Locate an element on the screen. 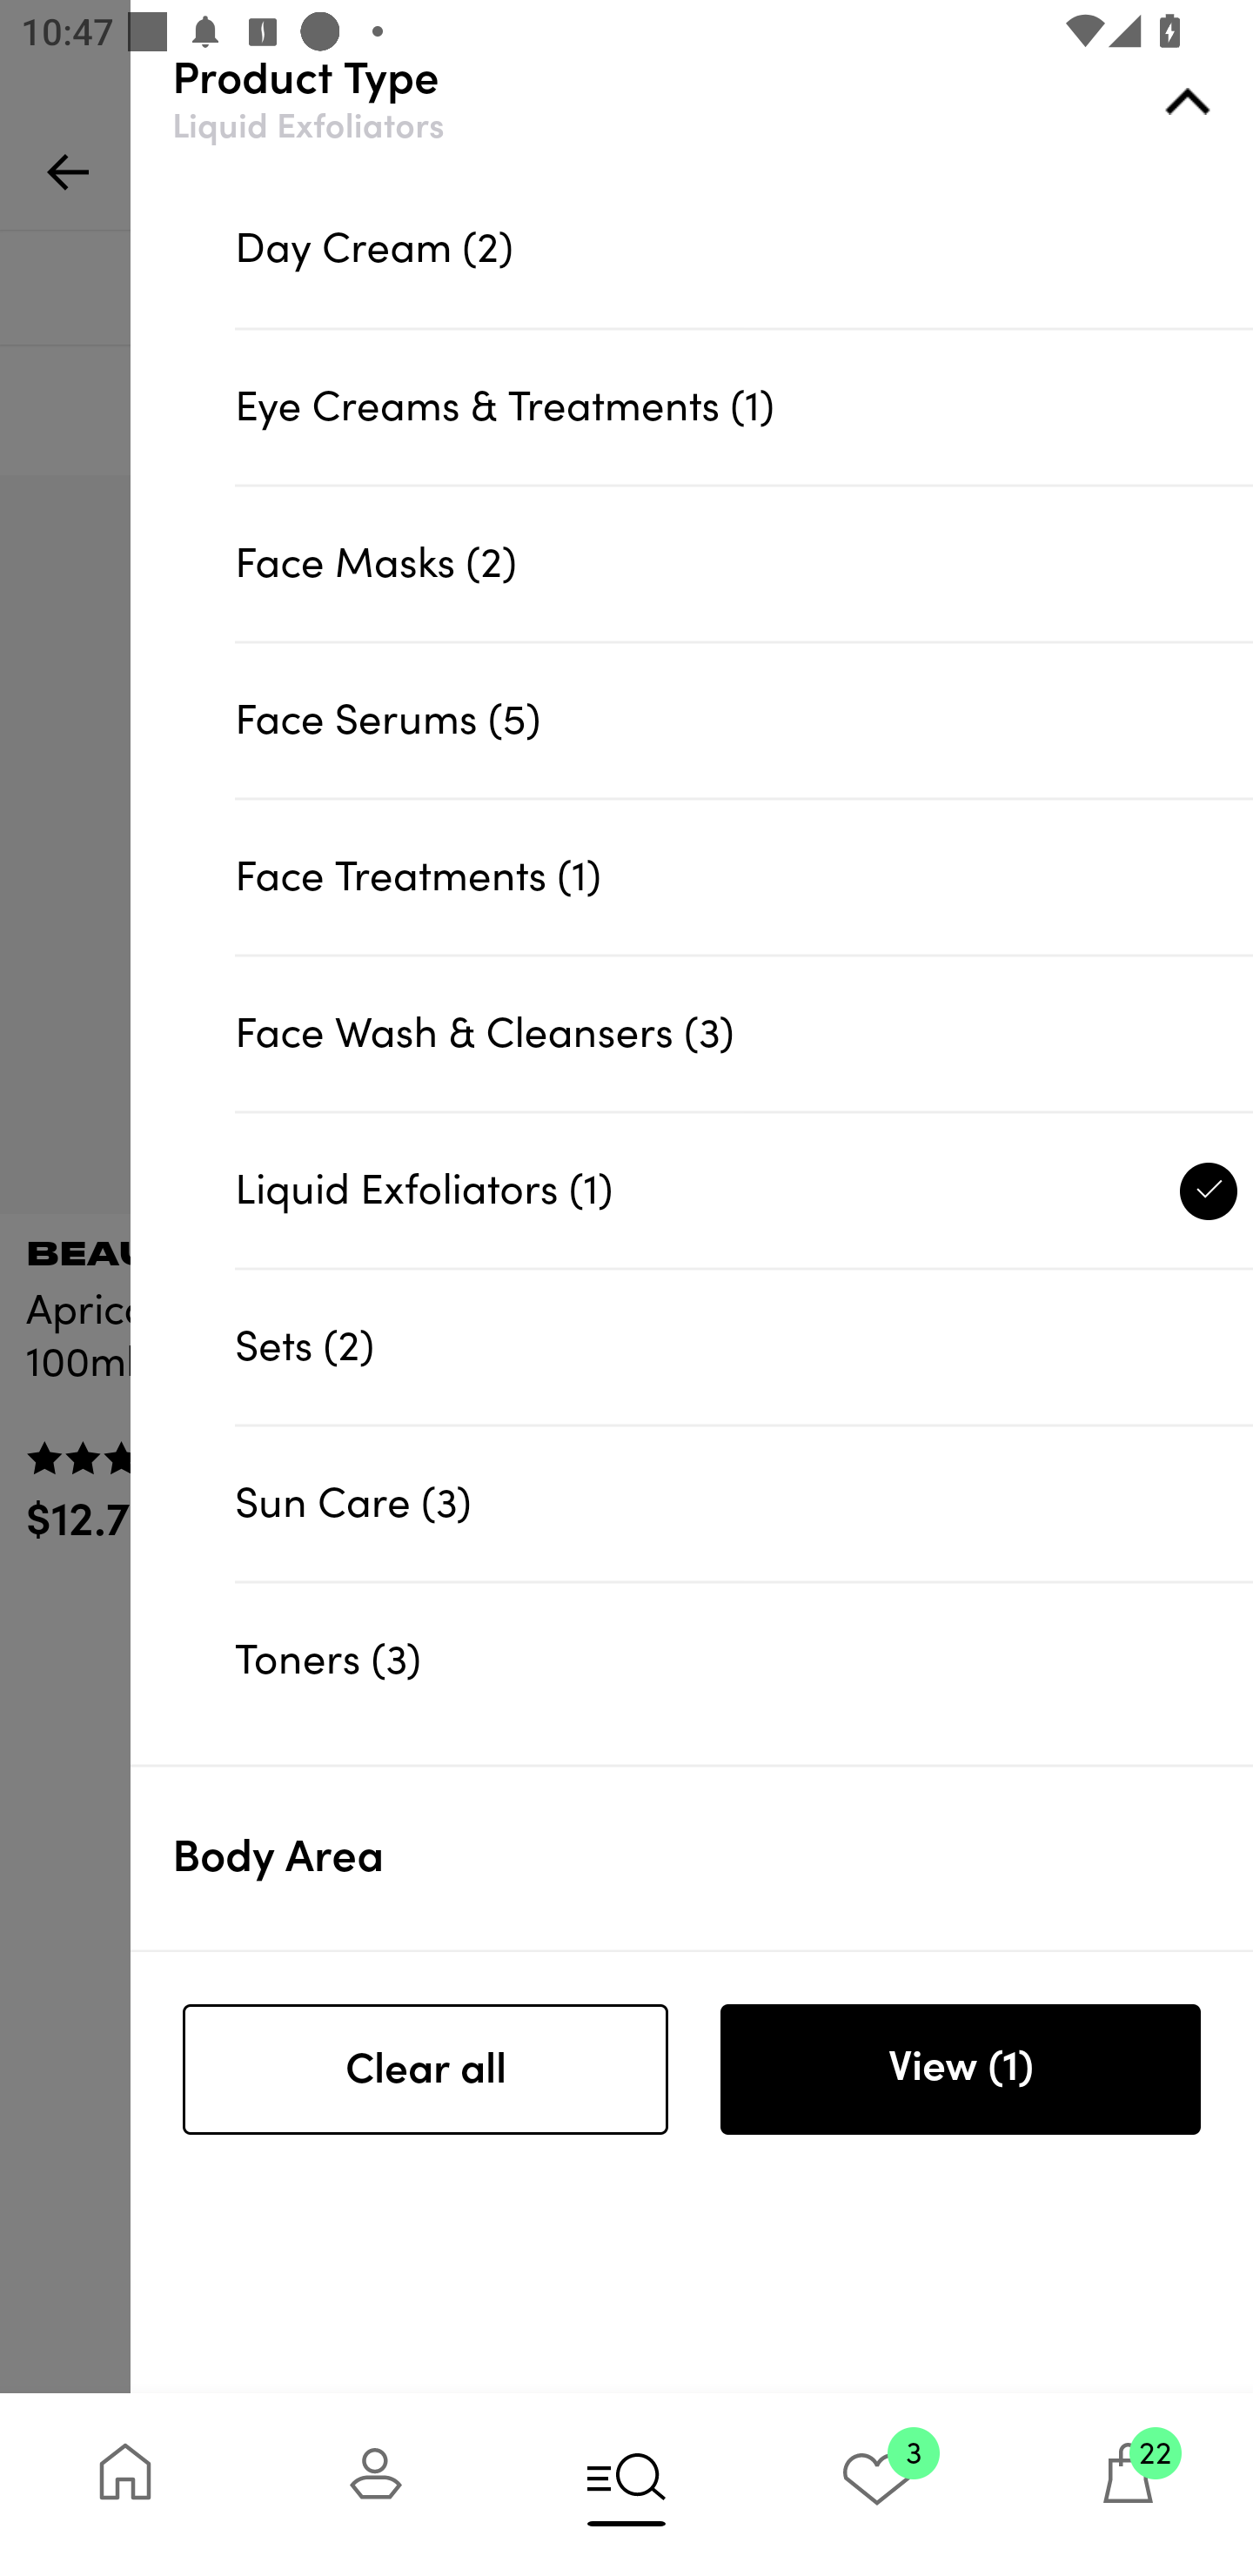  Eye Creams & Treatments (1) is located at coordinates (744, 406).